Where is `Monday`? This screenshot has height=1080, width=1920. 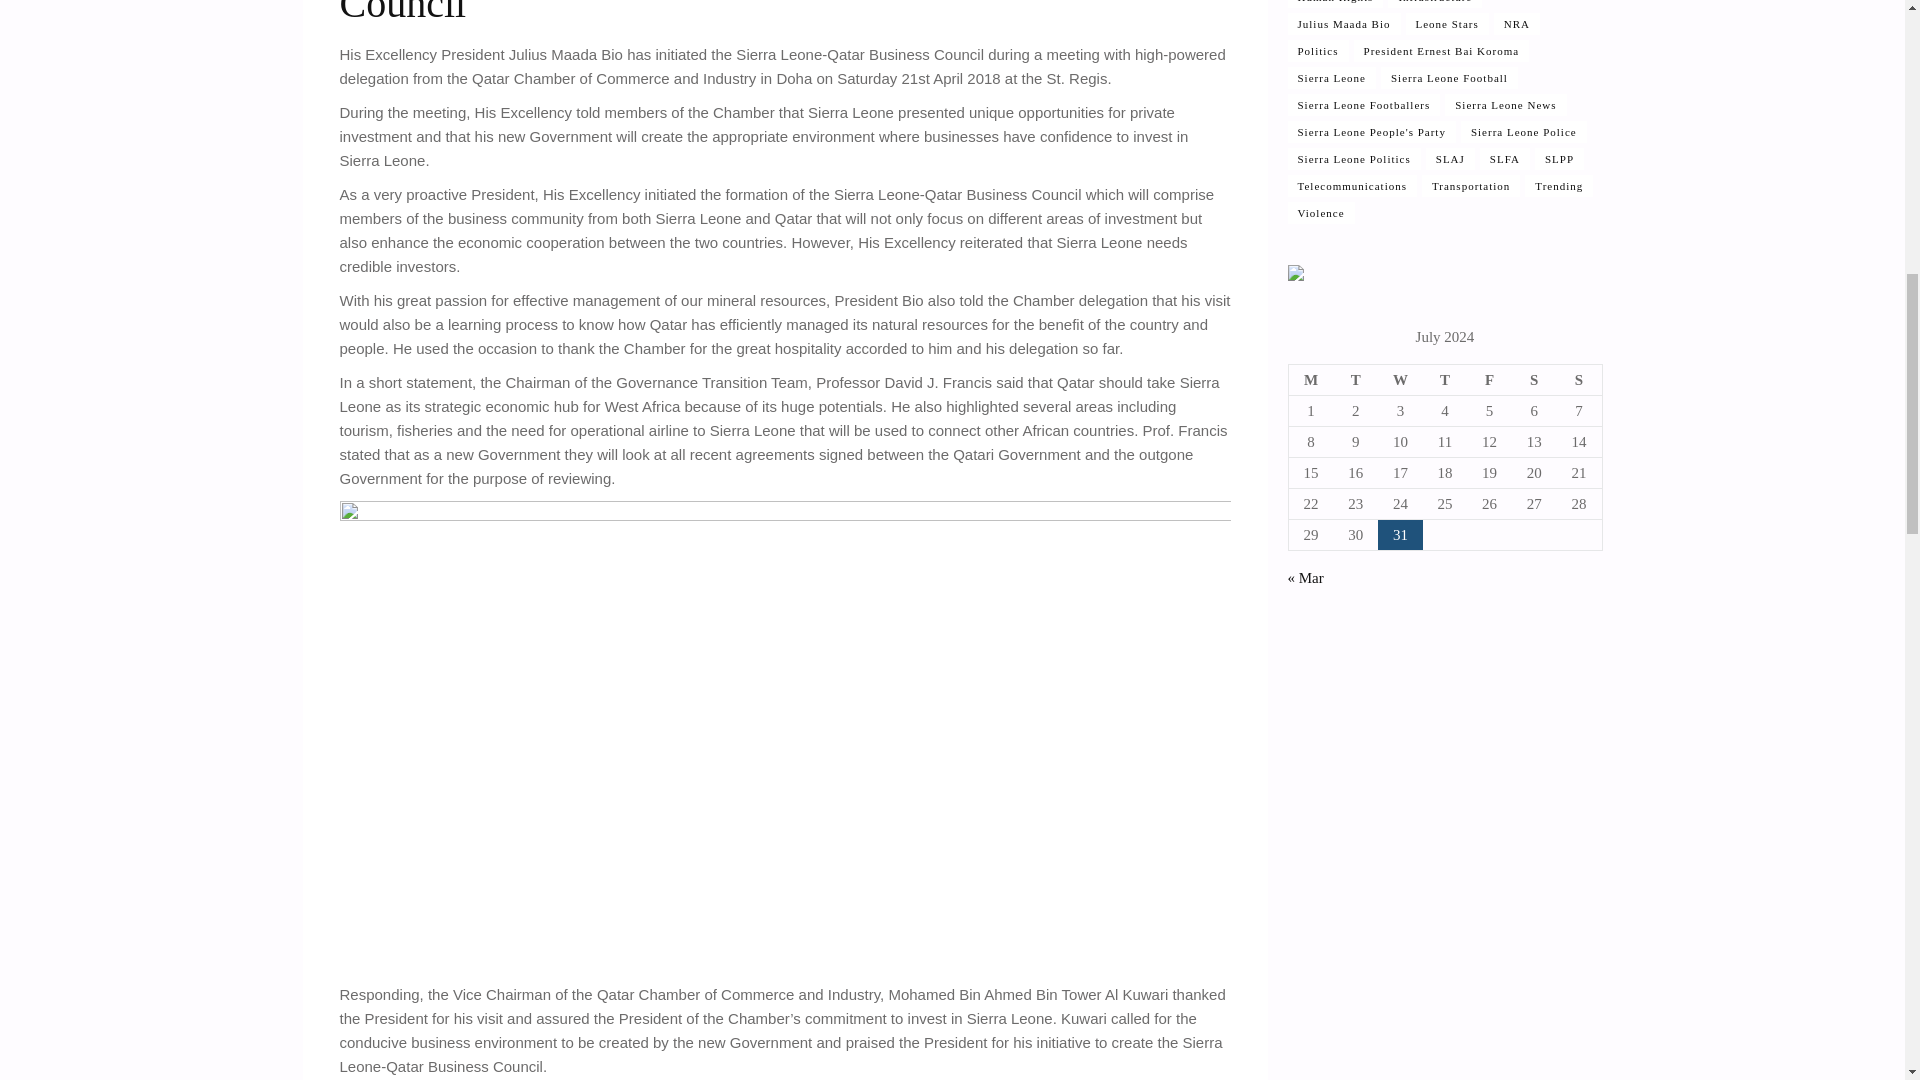 Monday is located at coordinates (1311, 380).